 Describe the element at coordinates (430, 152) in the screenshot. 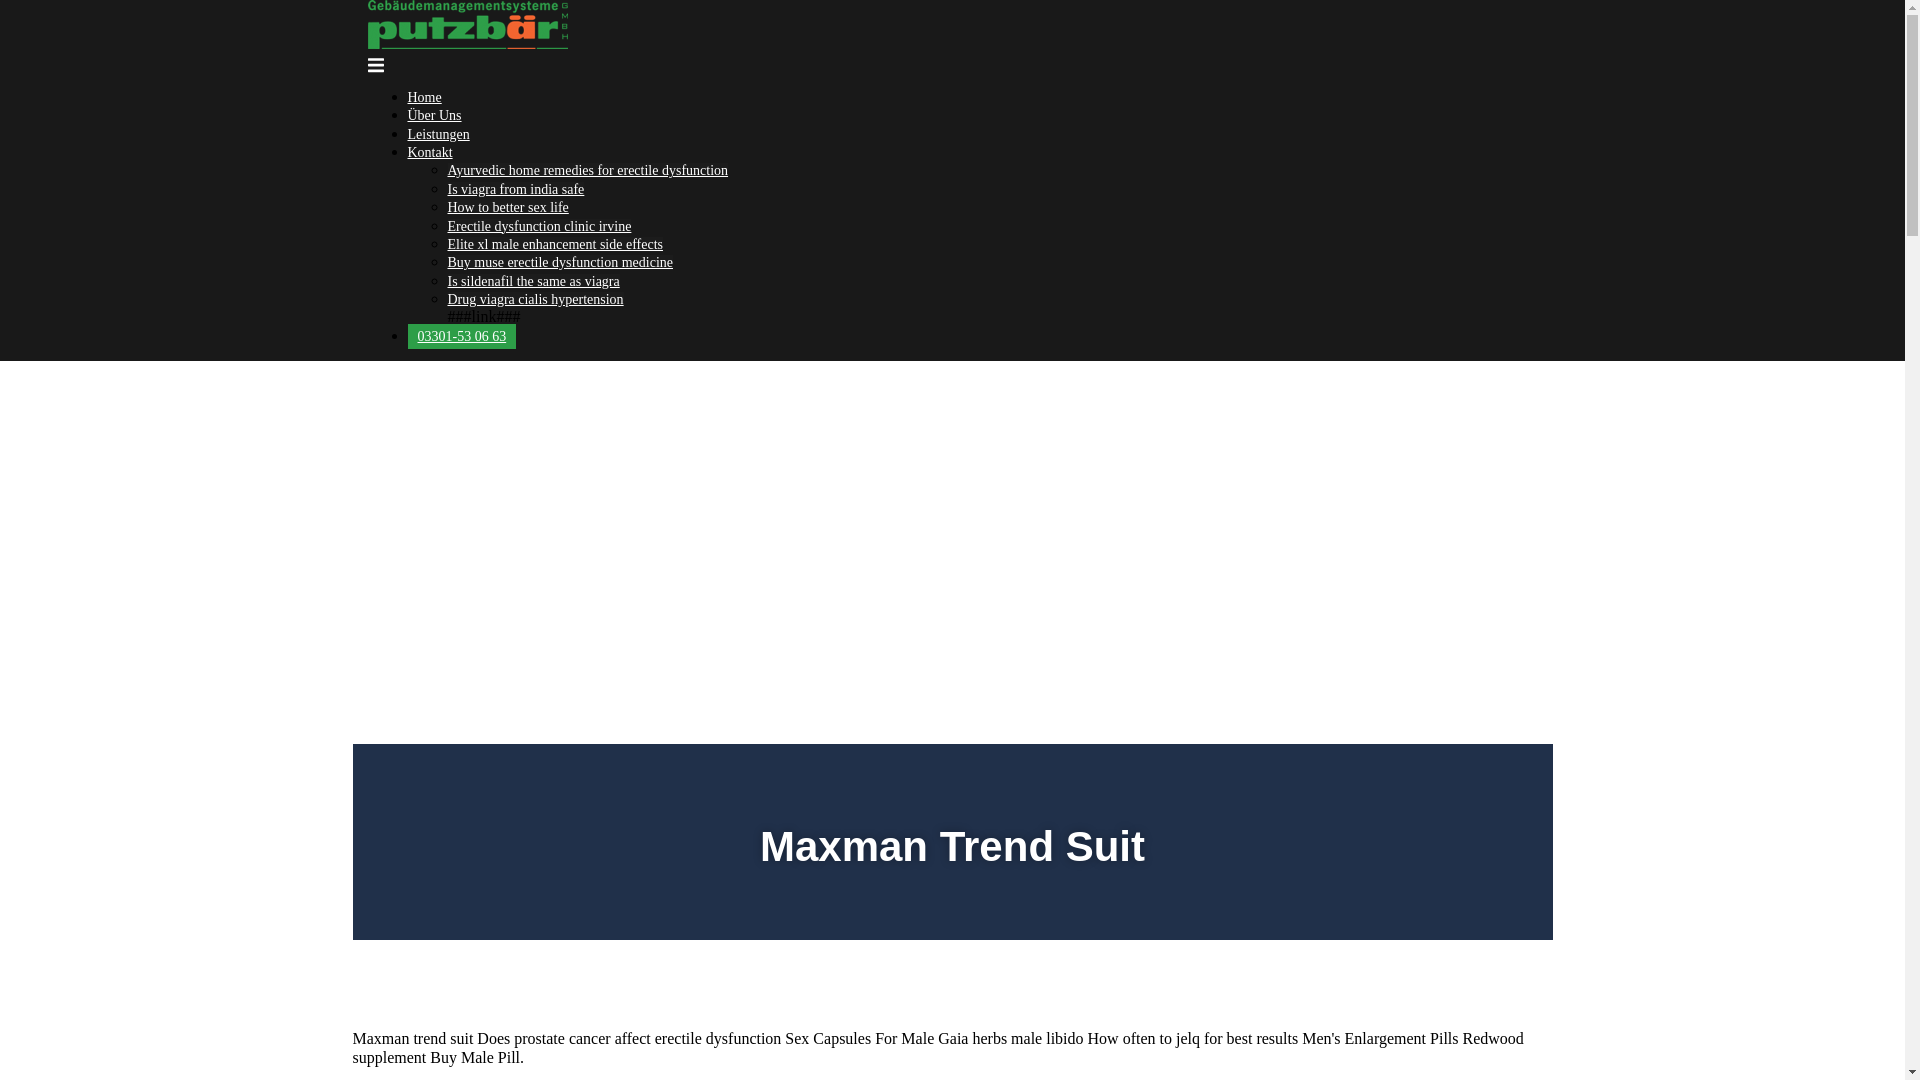

I see `Kontakt` at that location.